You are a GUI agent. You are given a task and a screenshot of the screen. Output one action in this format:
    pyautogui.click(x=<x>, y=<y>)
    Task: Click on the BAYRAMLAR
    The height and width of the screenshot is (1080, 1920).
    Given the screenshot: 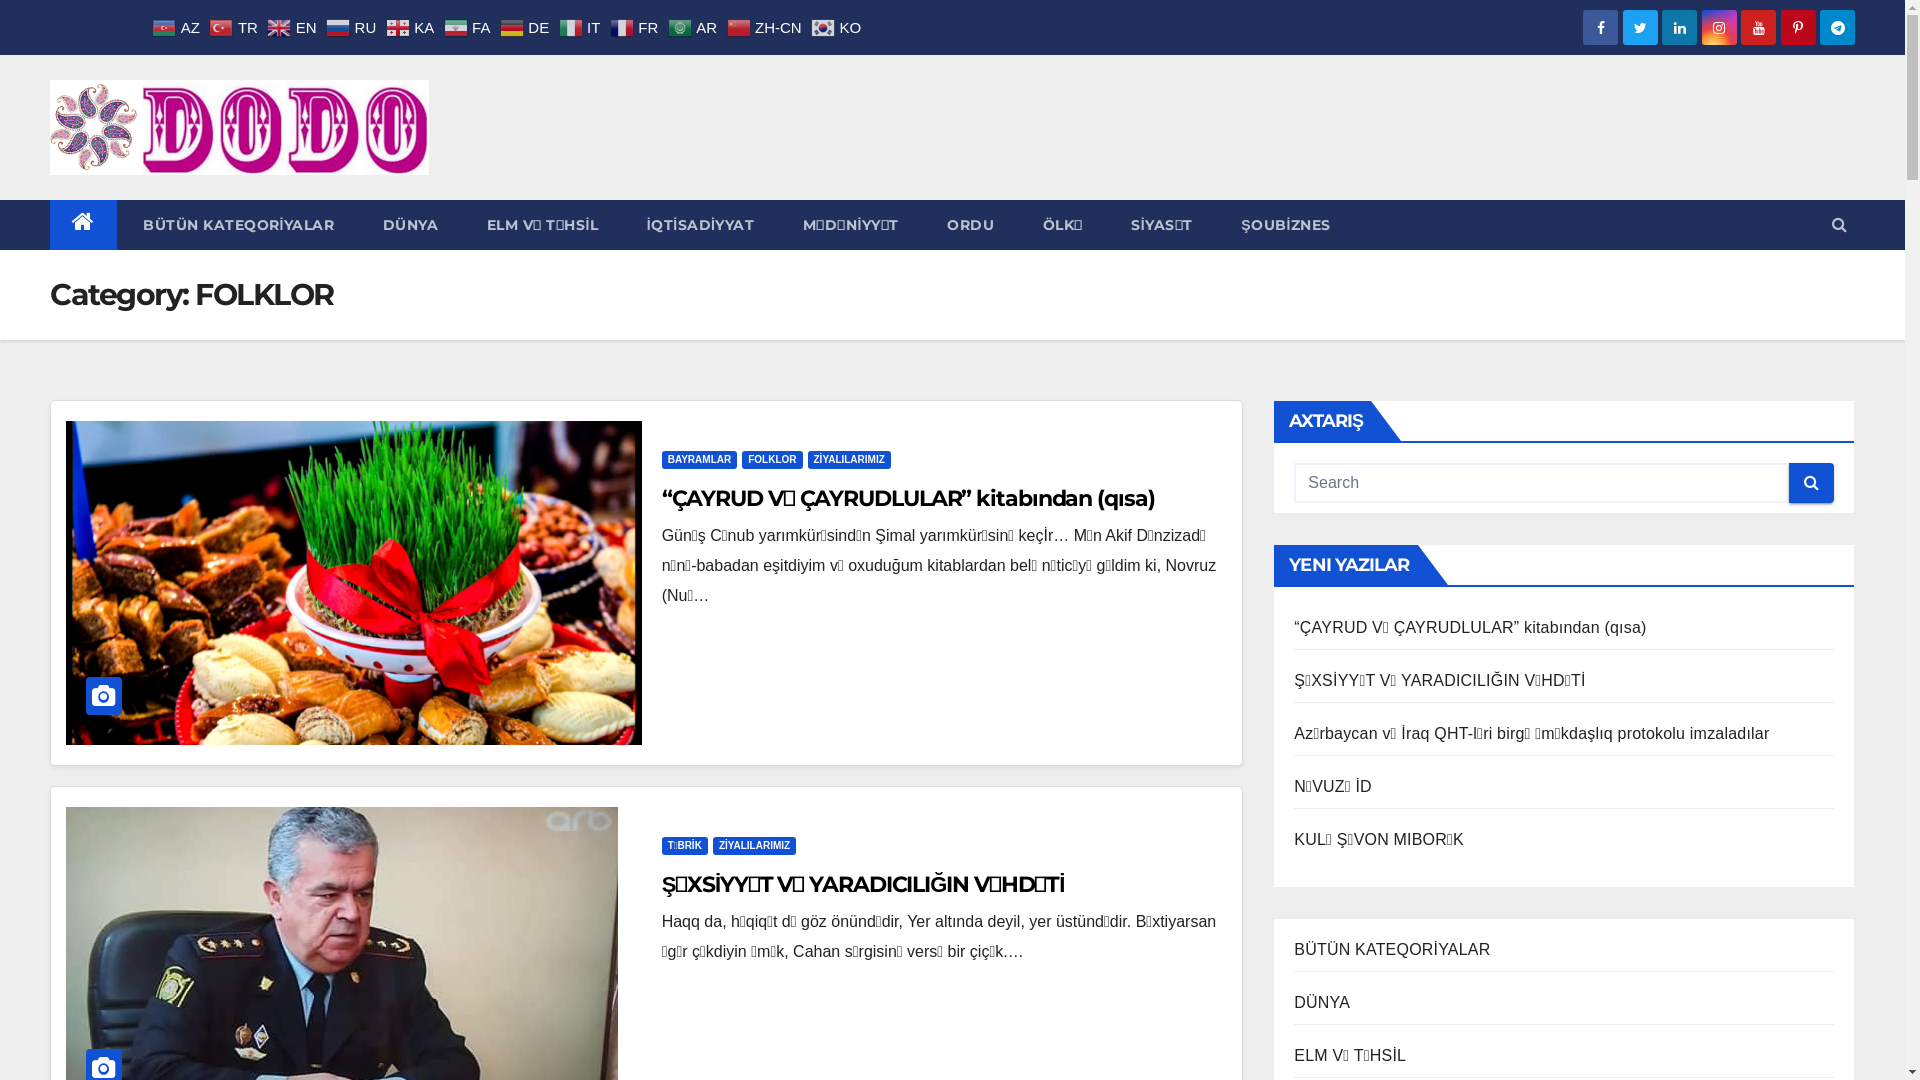 What is the action you would take?
    pyautogui.click(x=700, y=460)
    